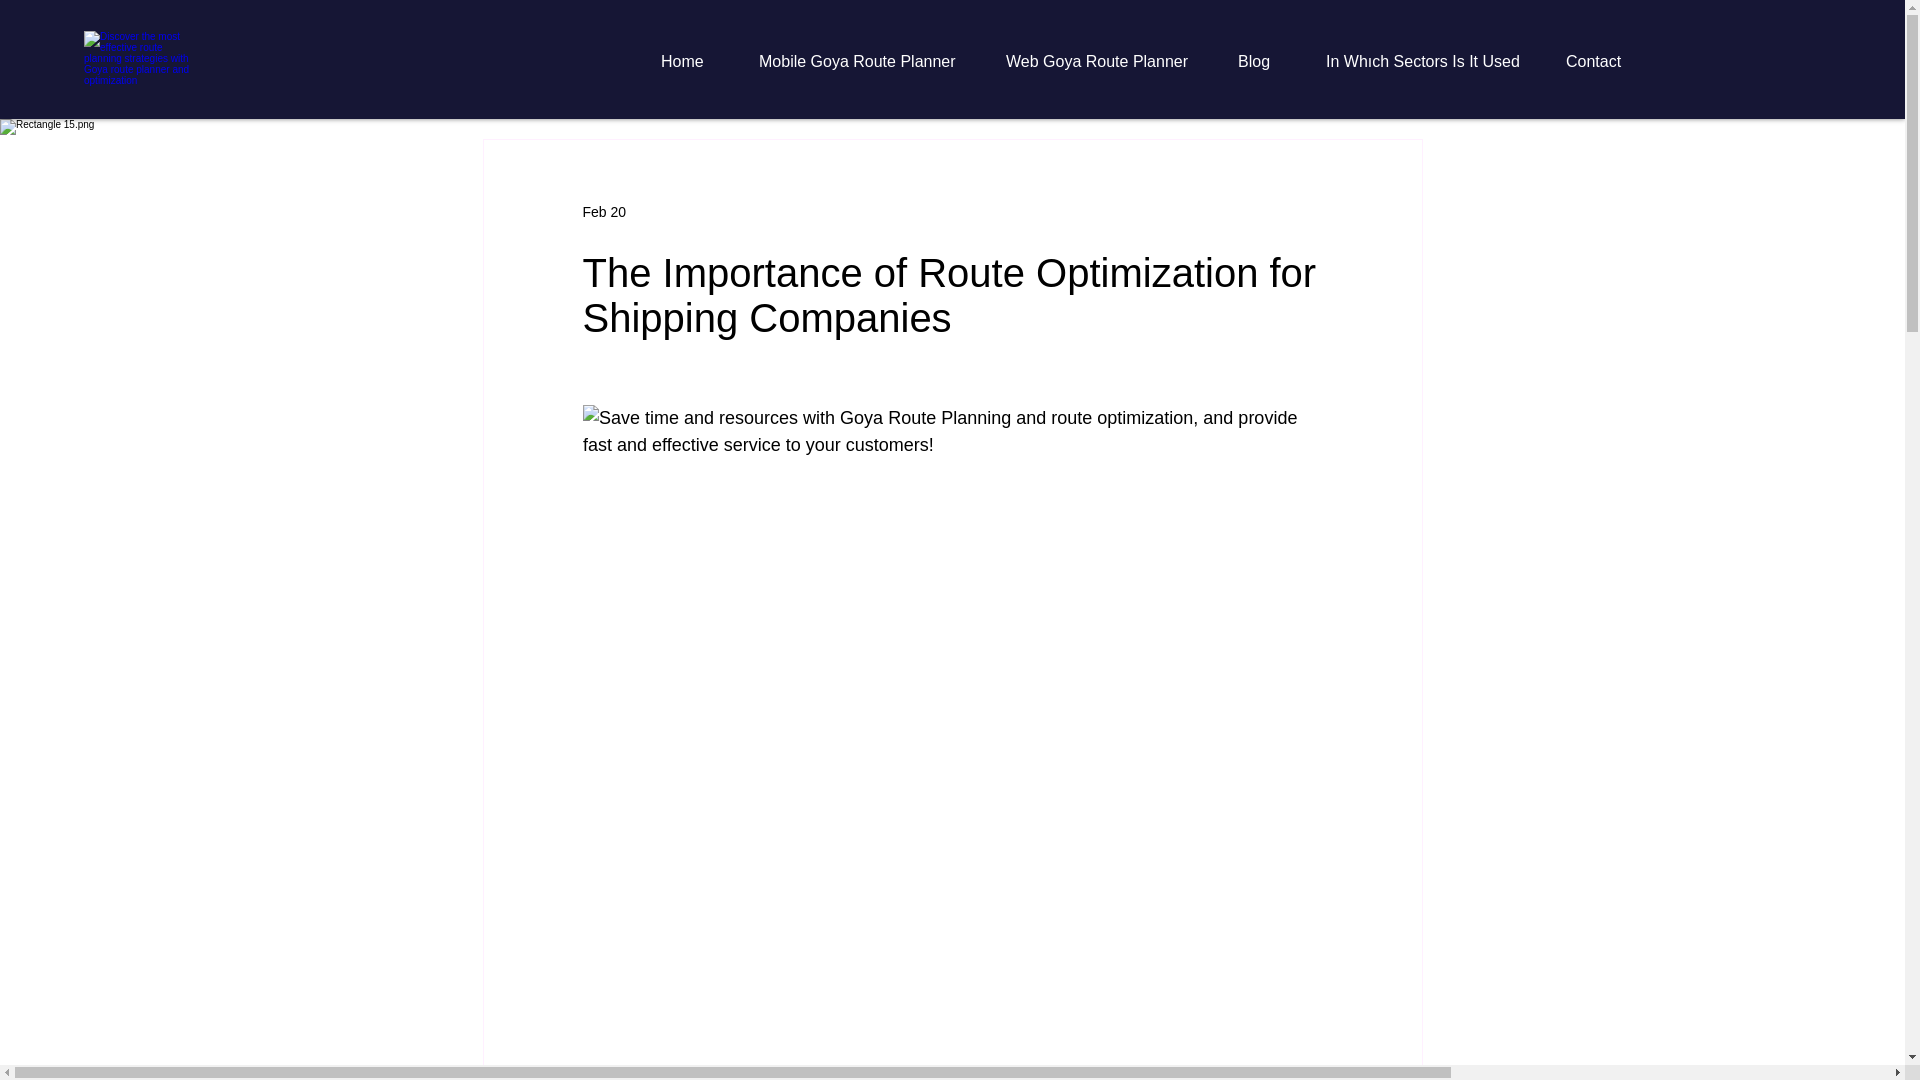 This screenshot has width=1920, height=1080. What do you see at coordinates (694, 62) in the screenshot?
I see `Home` at bounding box center [694, 62].